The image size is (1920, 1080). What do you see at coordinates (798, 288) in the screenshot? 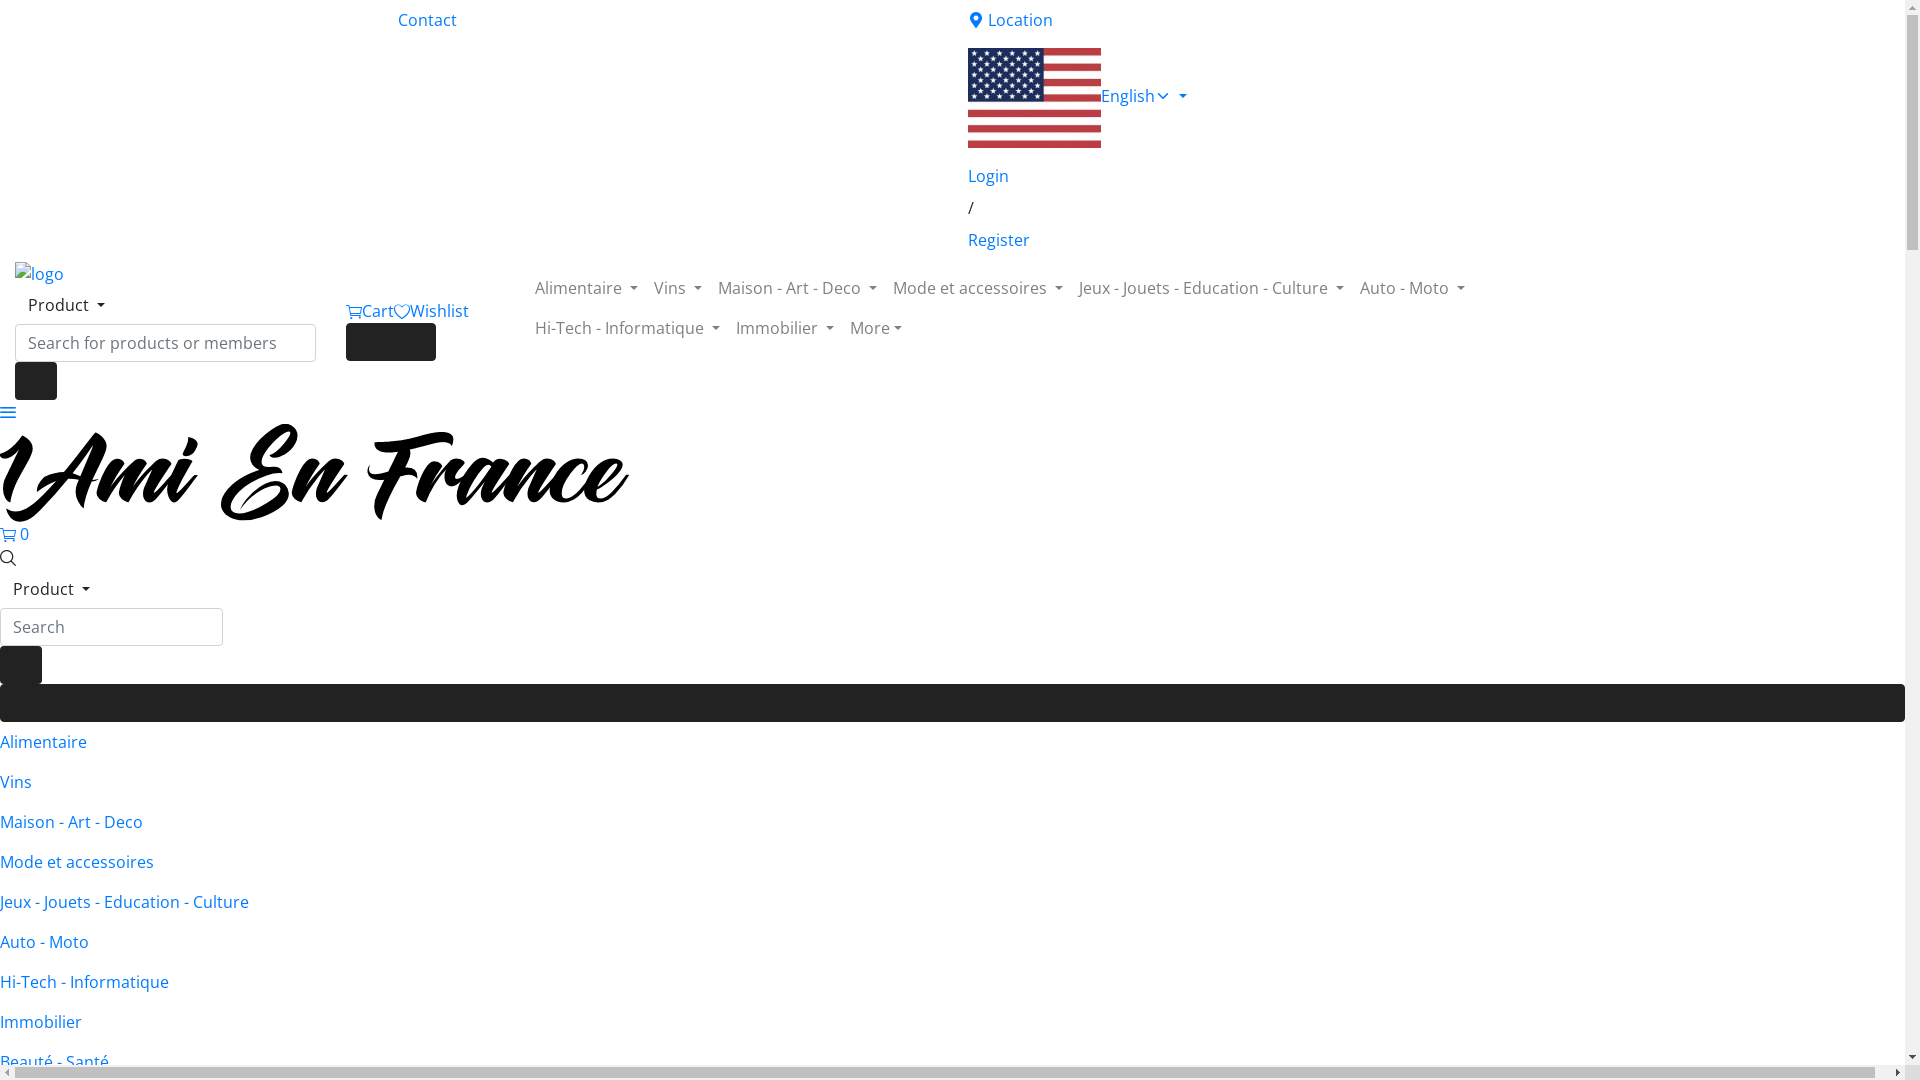
I see `Maison - Art - Deco` at bounding box center [798, 288].